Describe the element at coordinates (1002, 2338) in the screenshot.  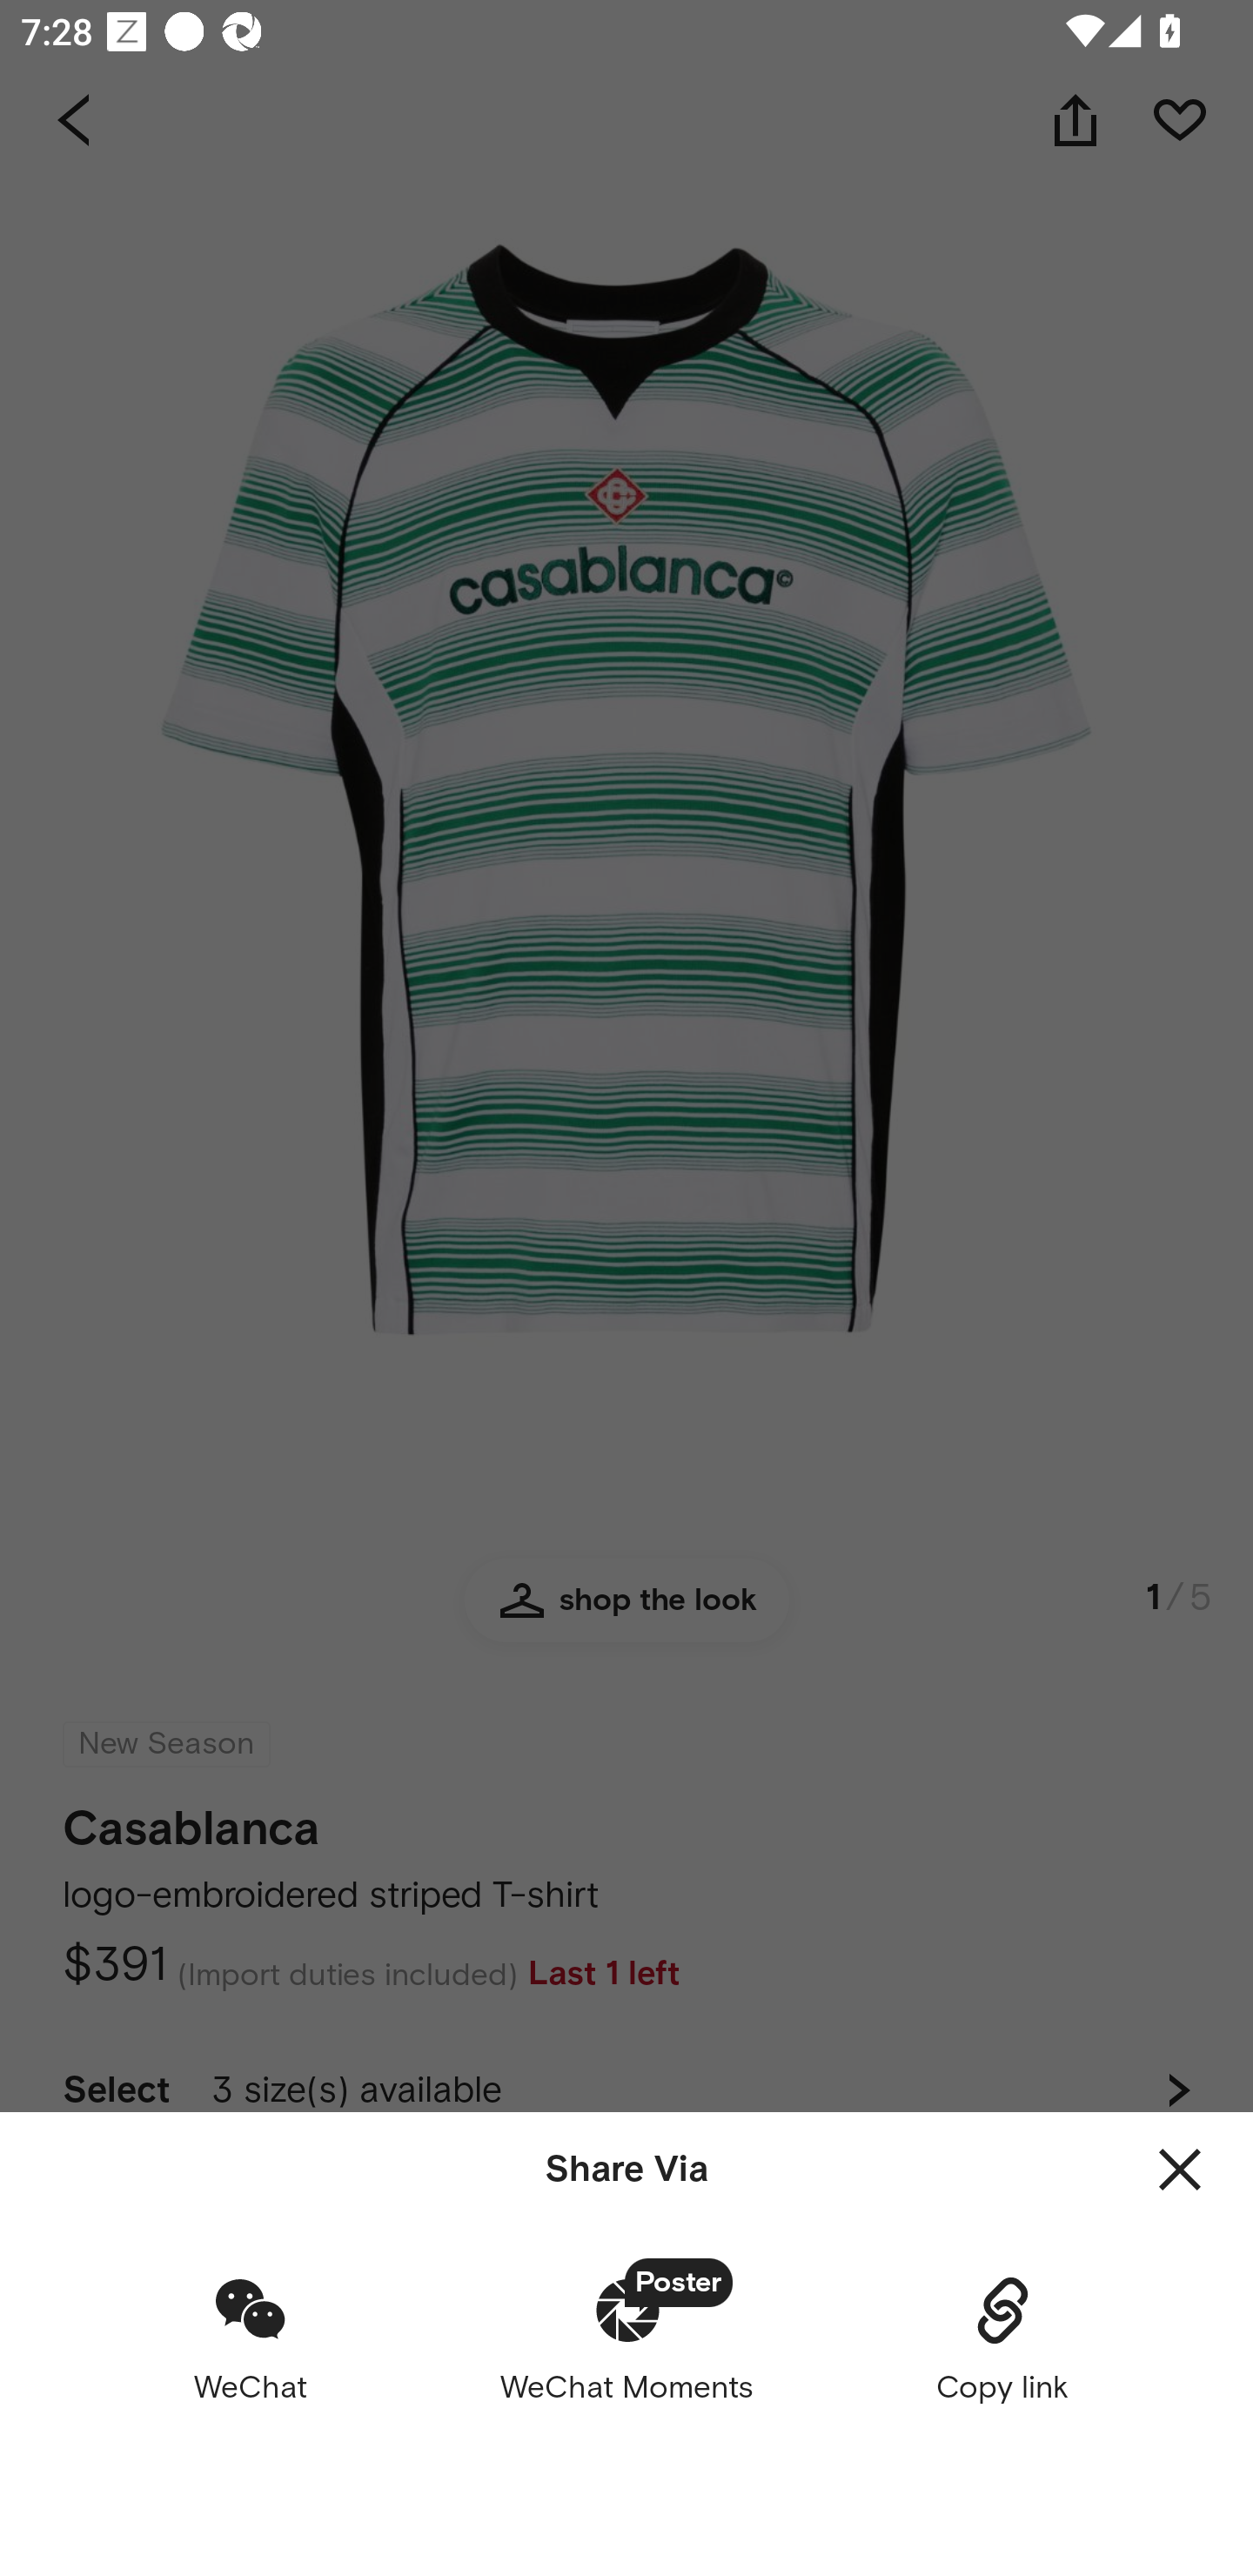
I see `Copy link` at that location.